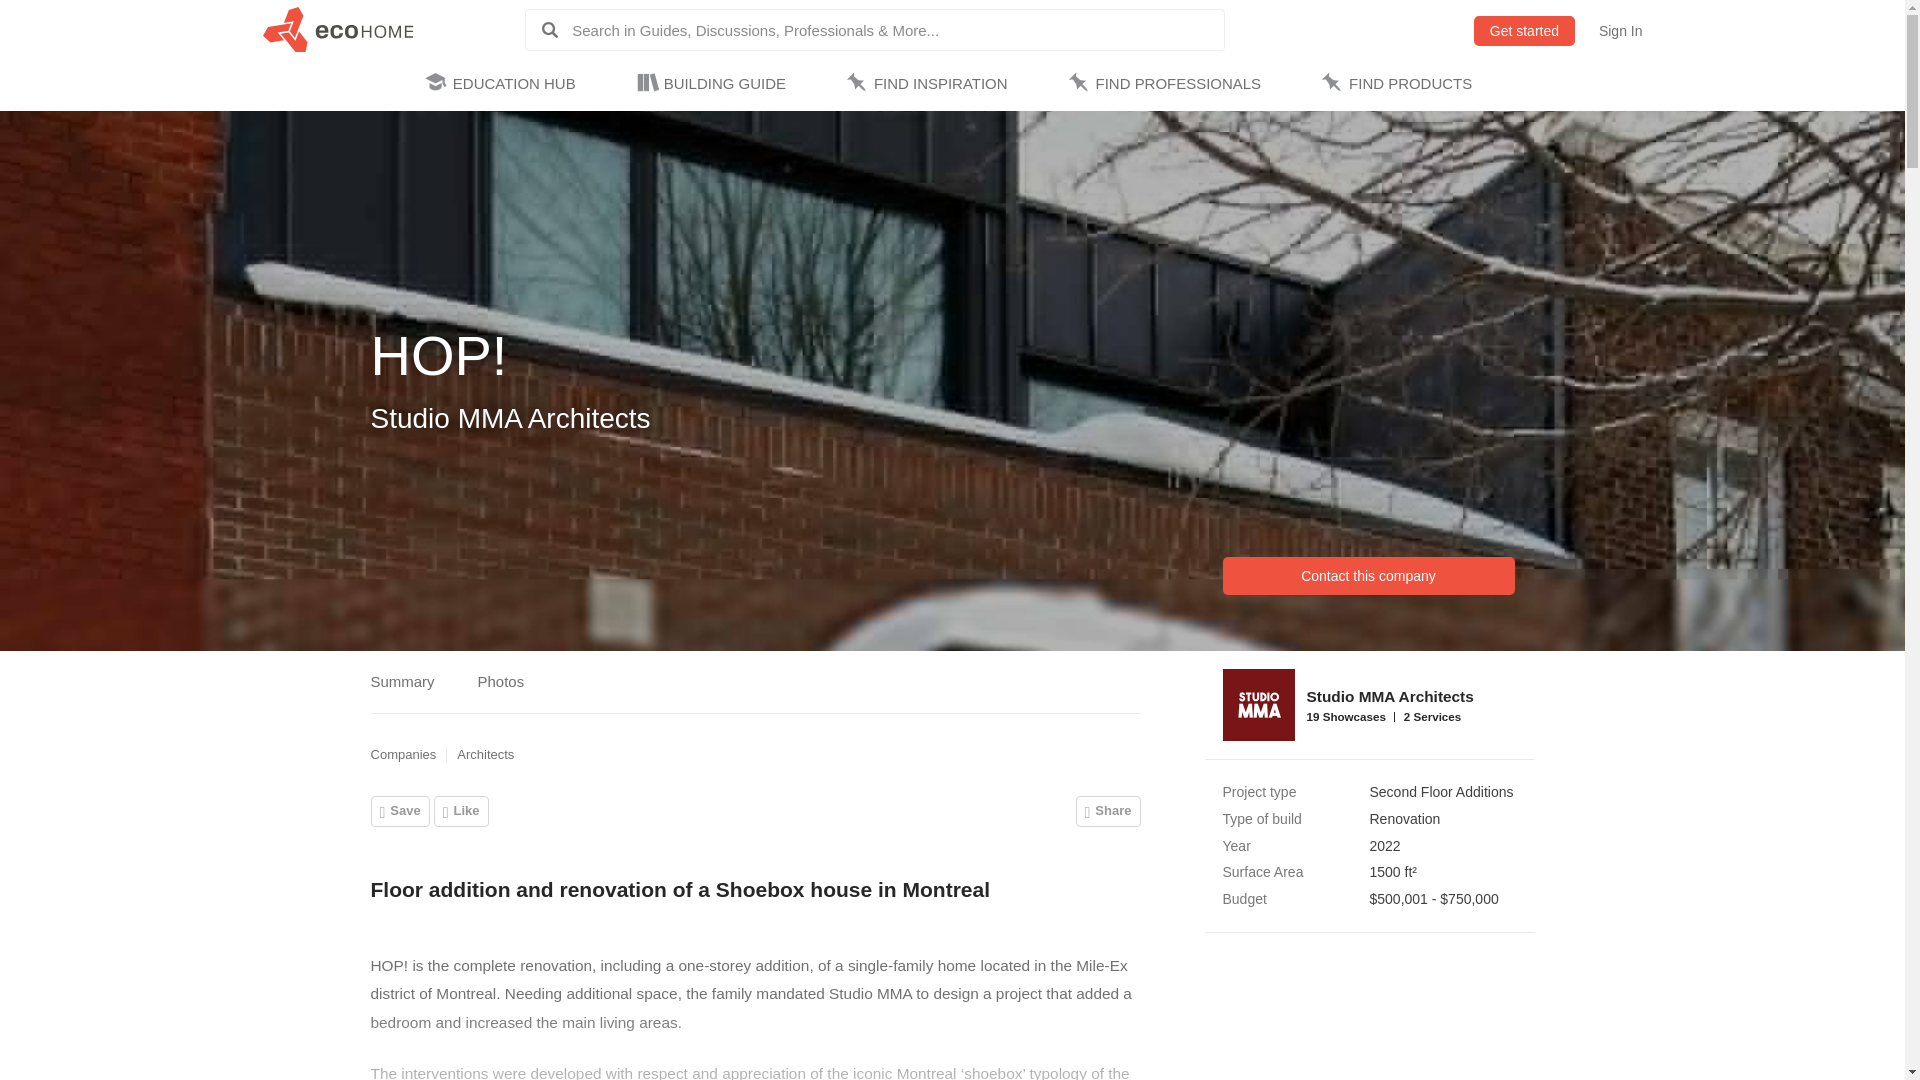 The height and width of the screenshot is (1080, 1920). I want to click on Get started, so click(1524, 31).